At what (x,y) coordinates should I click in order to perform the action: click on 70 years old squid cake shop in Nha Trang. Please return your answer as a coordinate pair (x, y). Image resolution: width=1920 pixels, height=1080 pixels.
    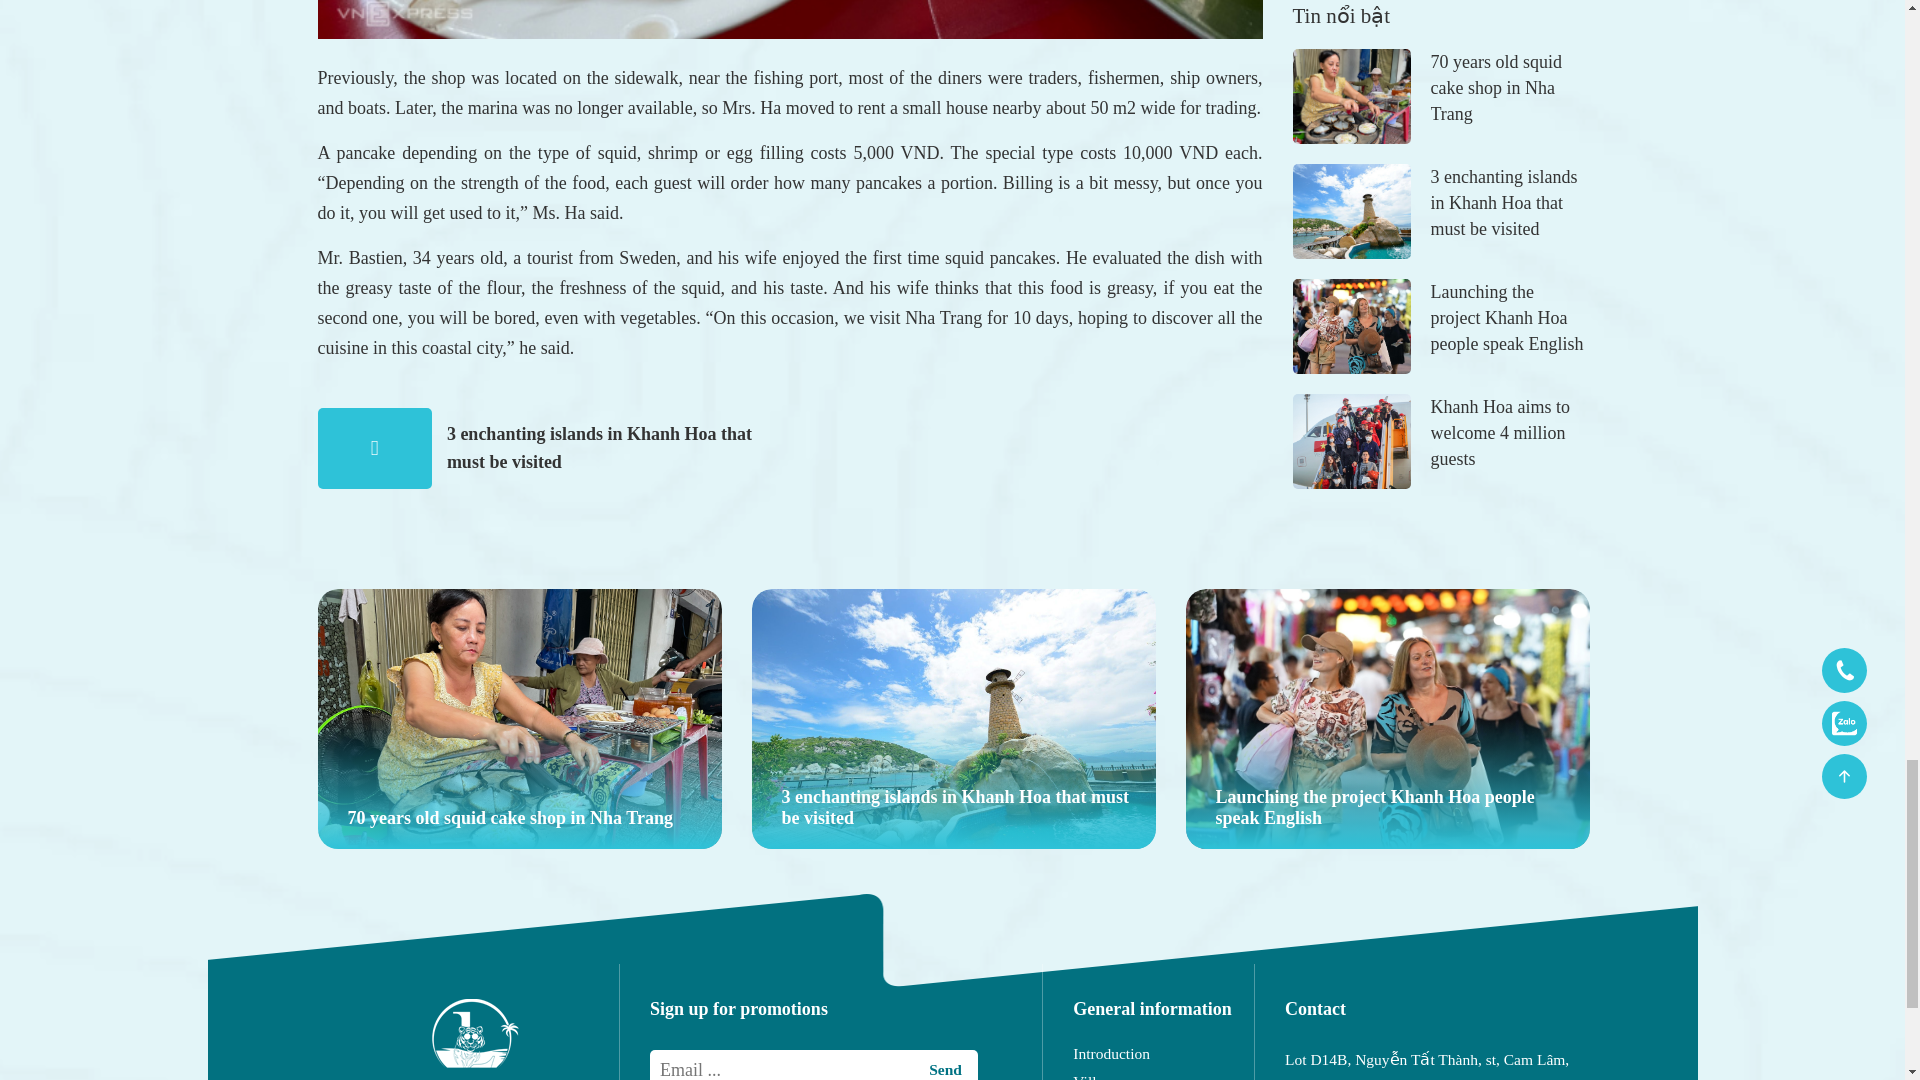
    Looking at the image, I should click on (520, 718).